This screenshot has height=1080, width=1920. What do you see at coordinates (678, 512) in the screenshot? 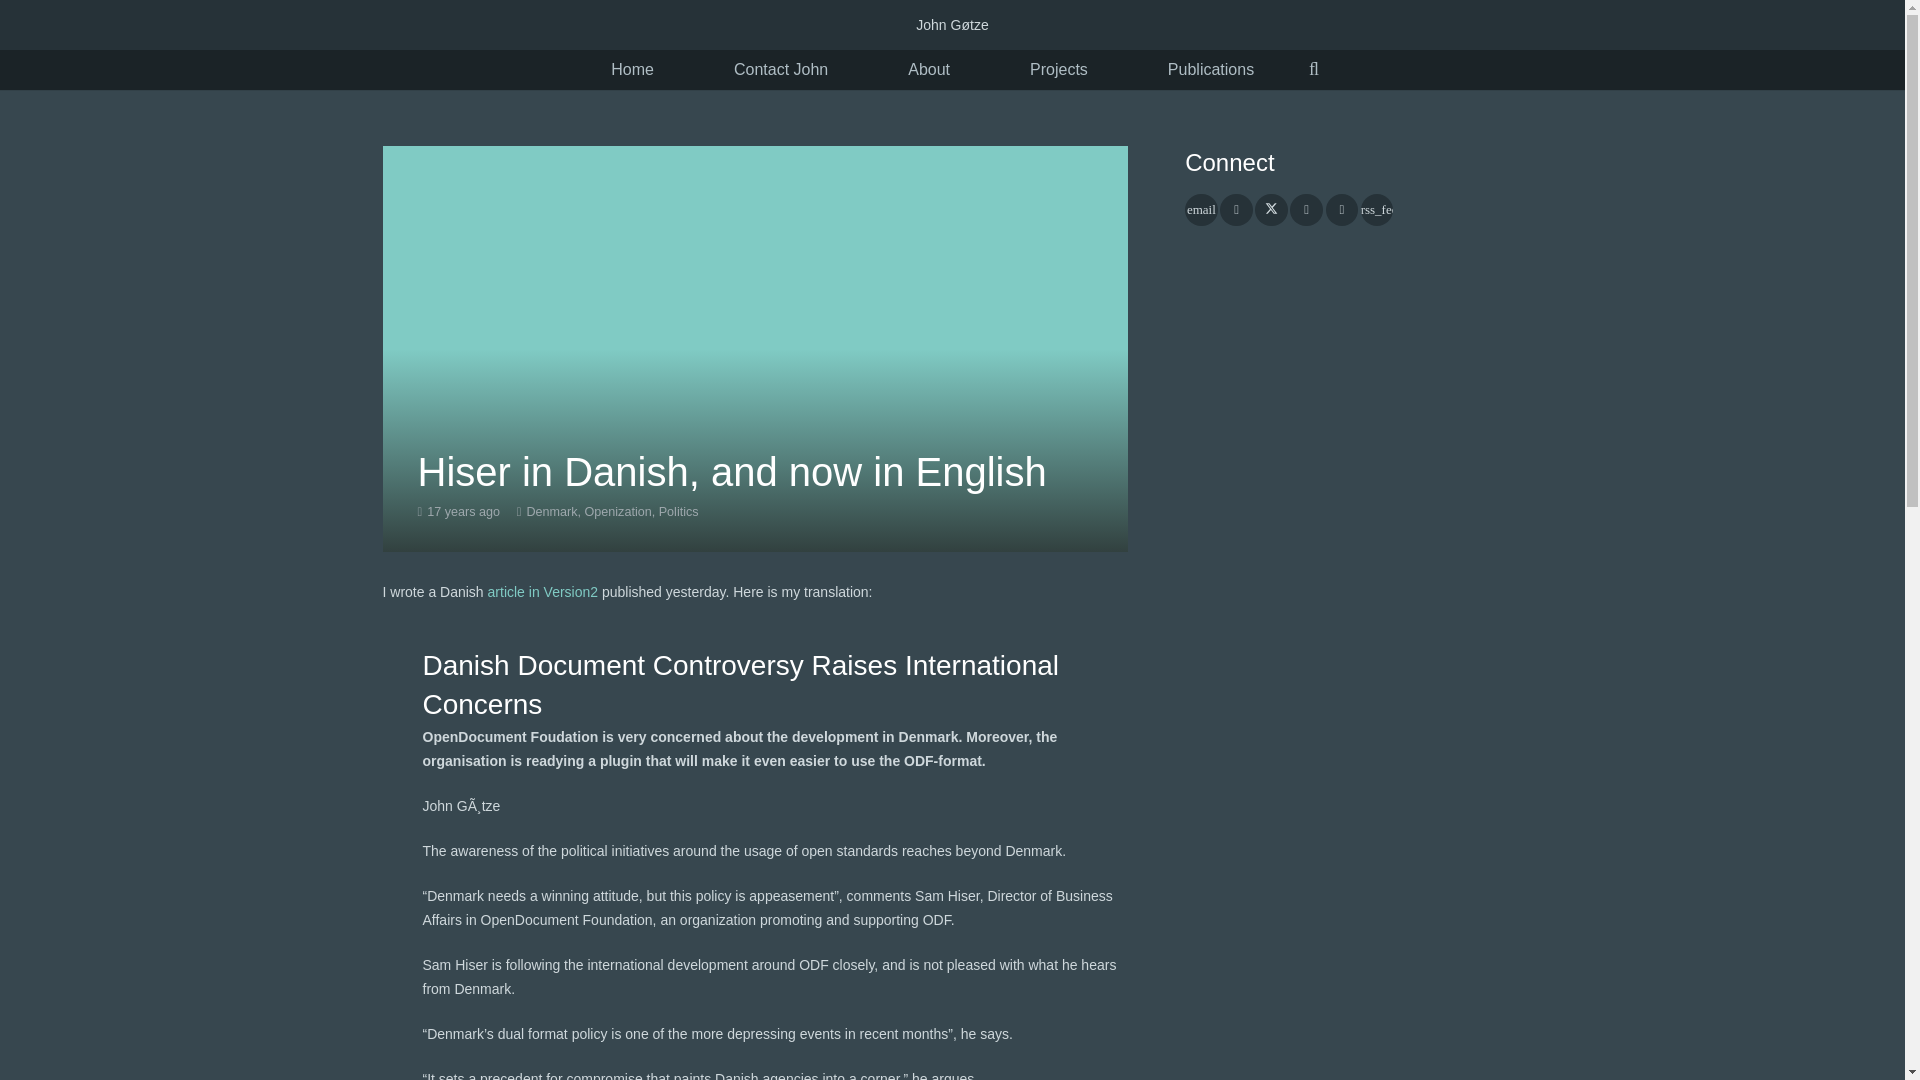
I see `Politics` at bounding box center [678, 512].